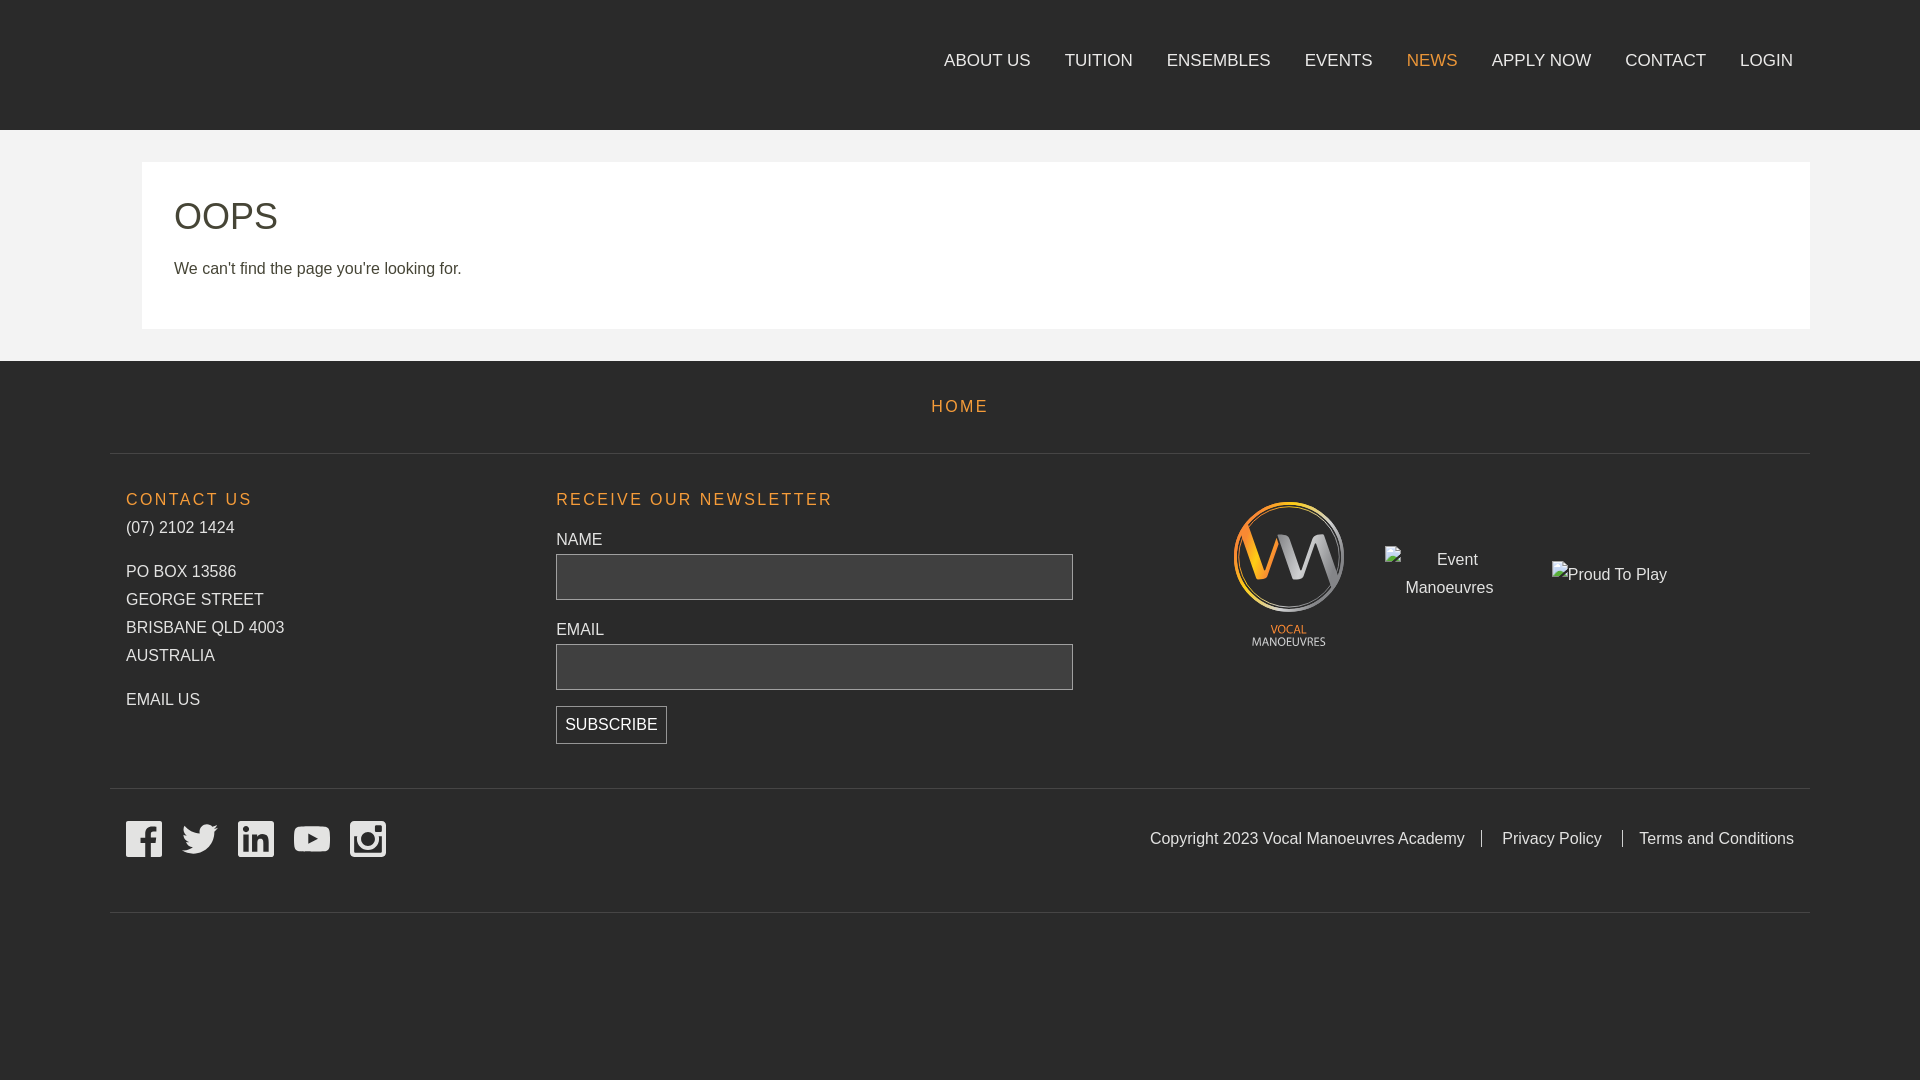 The image size is (1920, 1080). Describe the element at coordinates (274, 58) in the screenshot. I see `Vocal Manoeuvres Academy (en-AU)` at that location.